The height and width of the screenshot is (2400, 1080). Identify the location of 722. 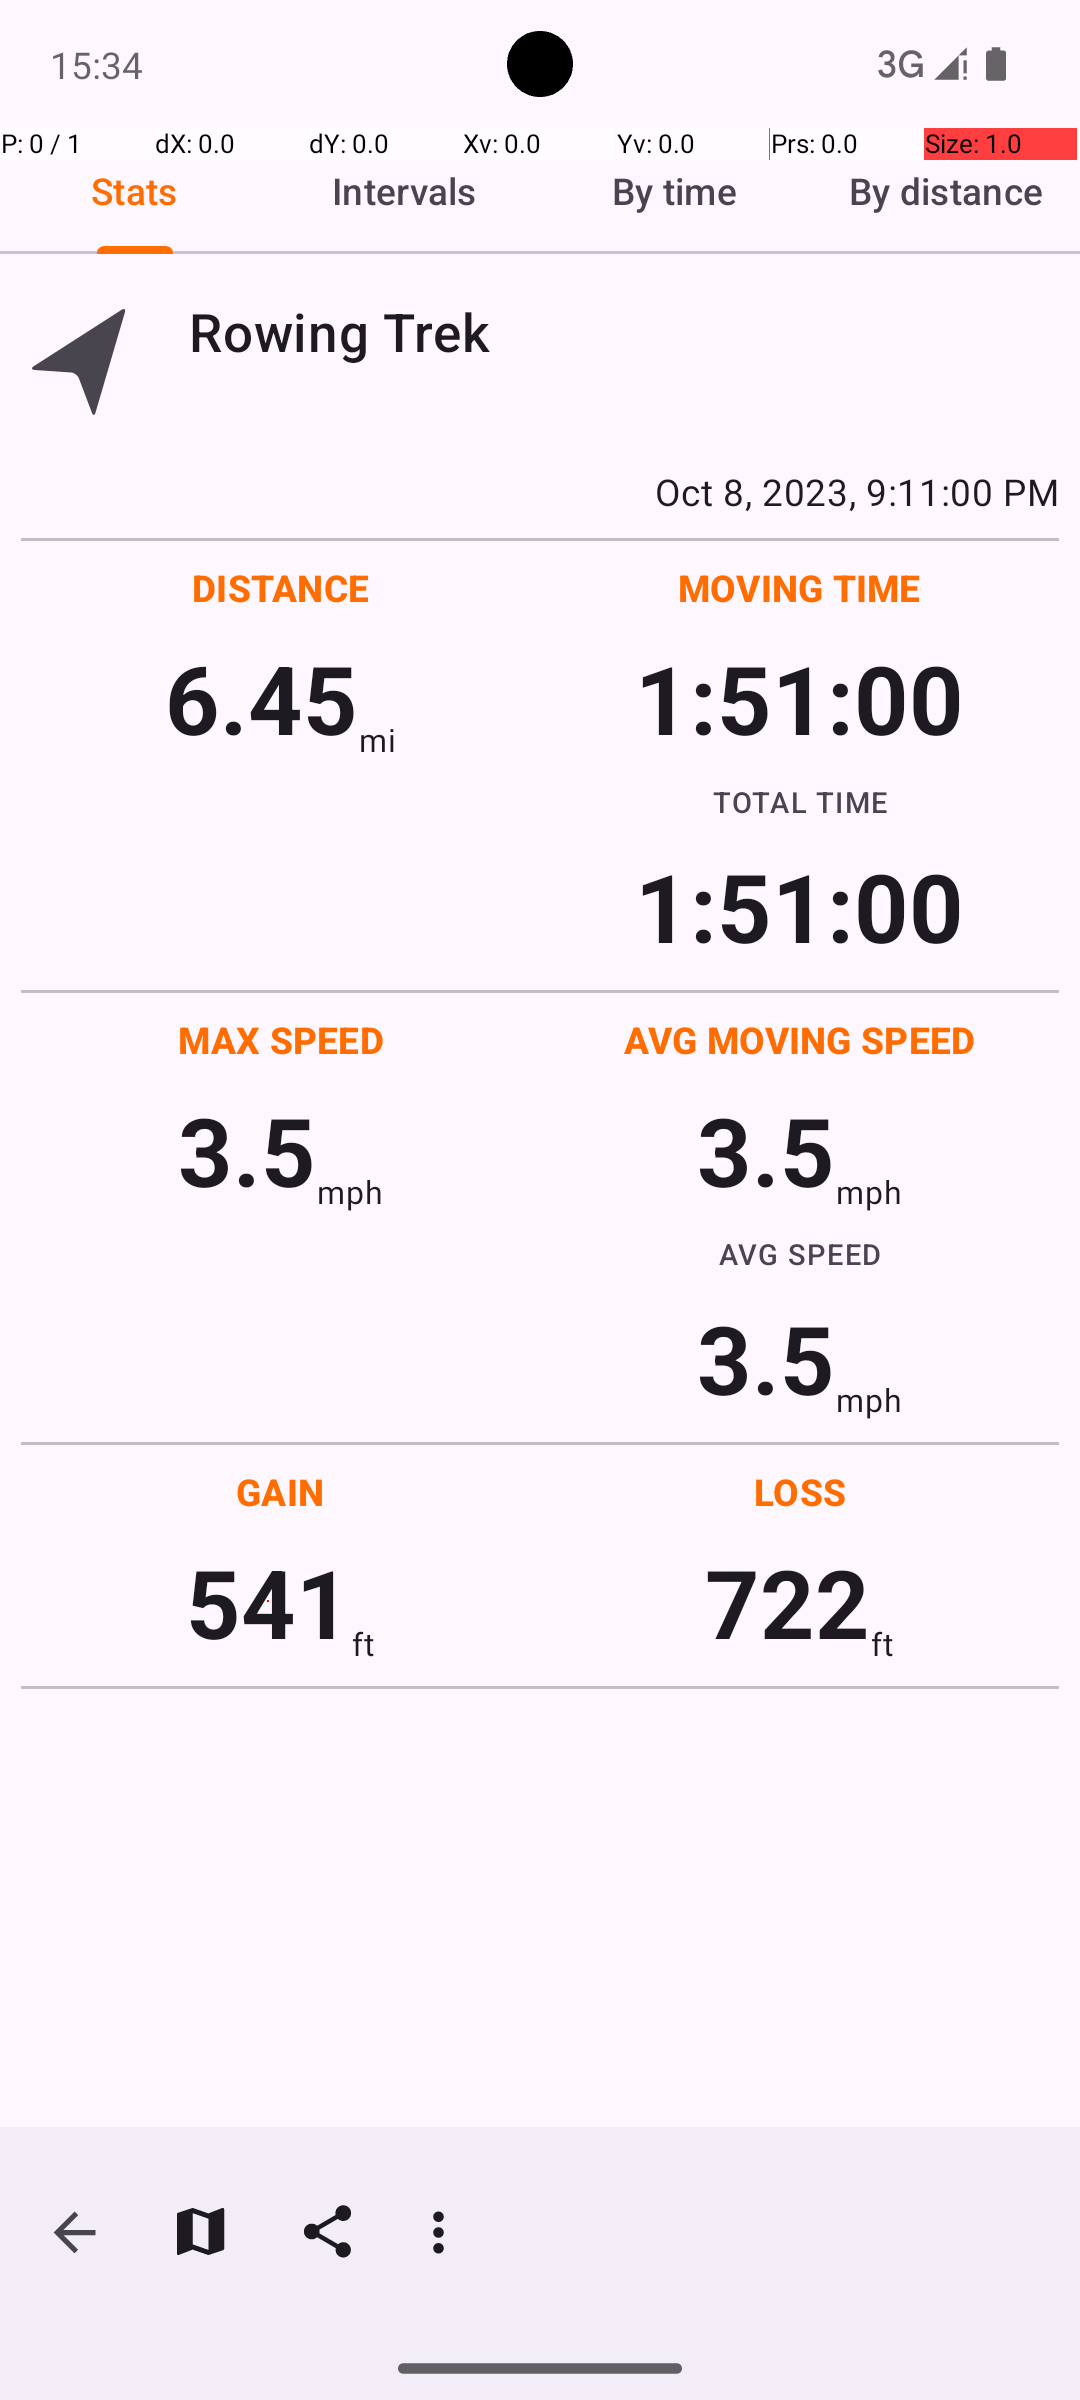
(788, 1602).